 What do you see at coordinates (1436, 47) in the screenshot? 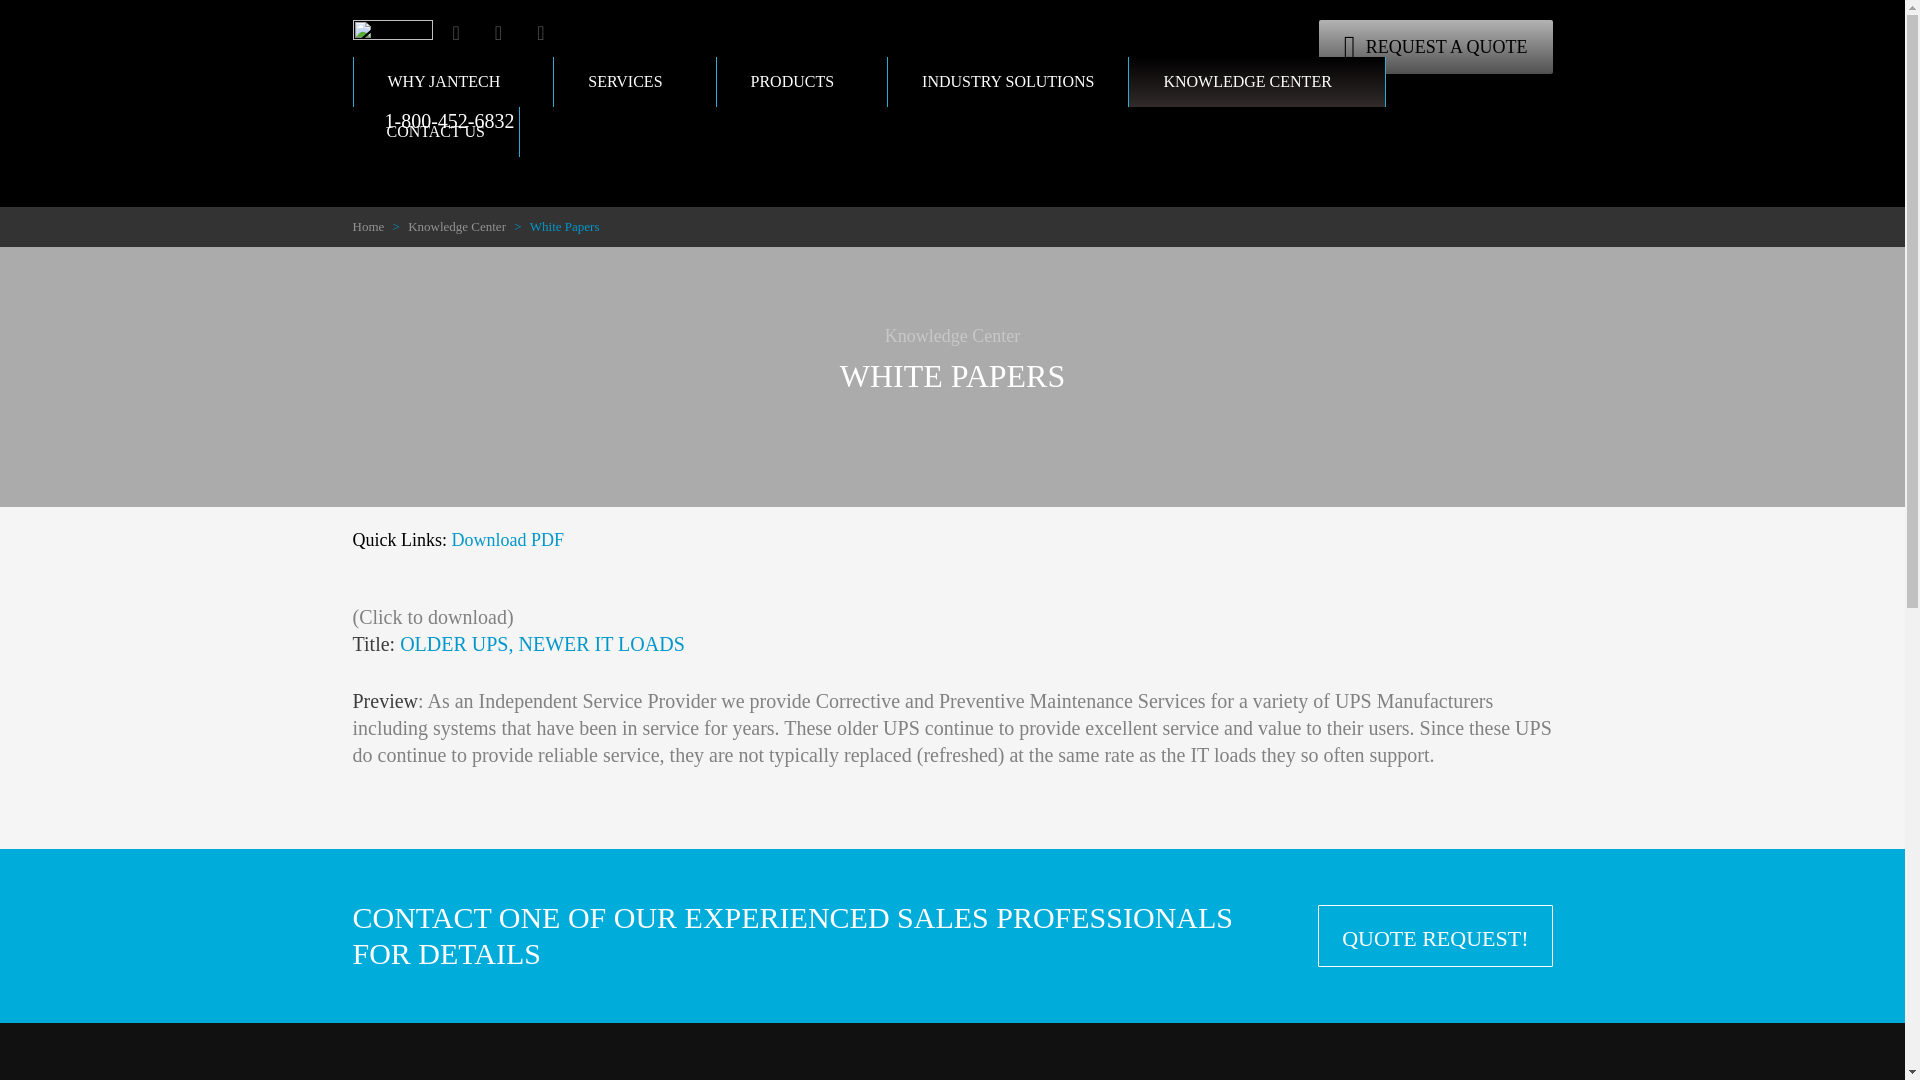
I see `REQUEST A QUOTE` at bounding box center [1436, 47].